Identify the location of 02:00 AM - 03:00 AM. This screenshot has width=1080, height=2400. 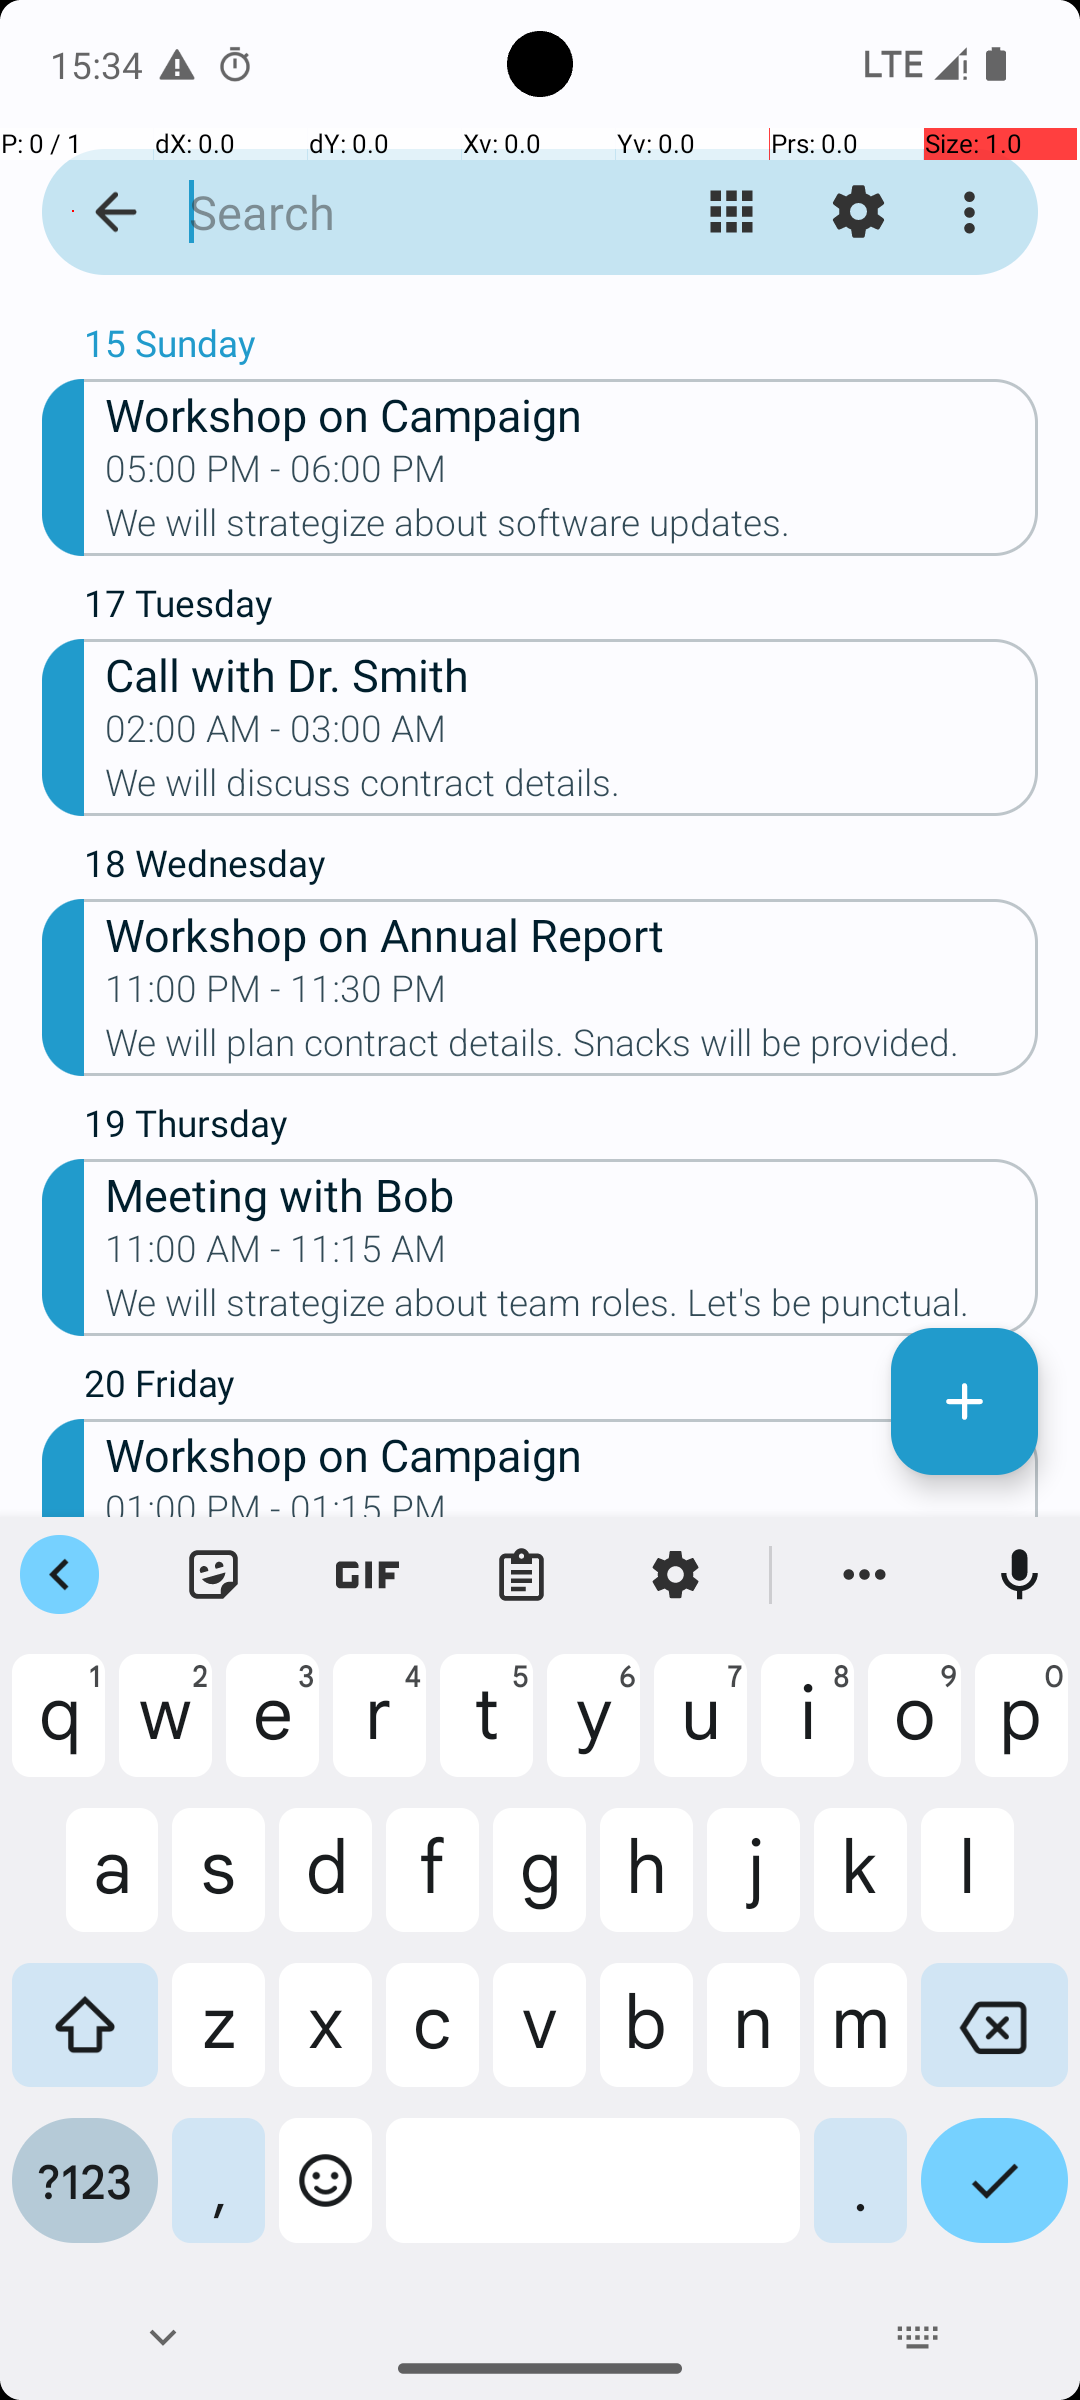
(276, 735).